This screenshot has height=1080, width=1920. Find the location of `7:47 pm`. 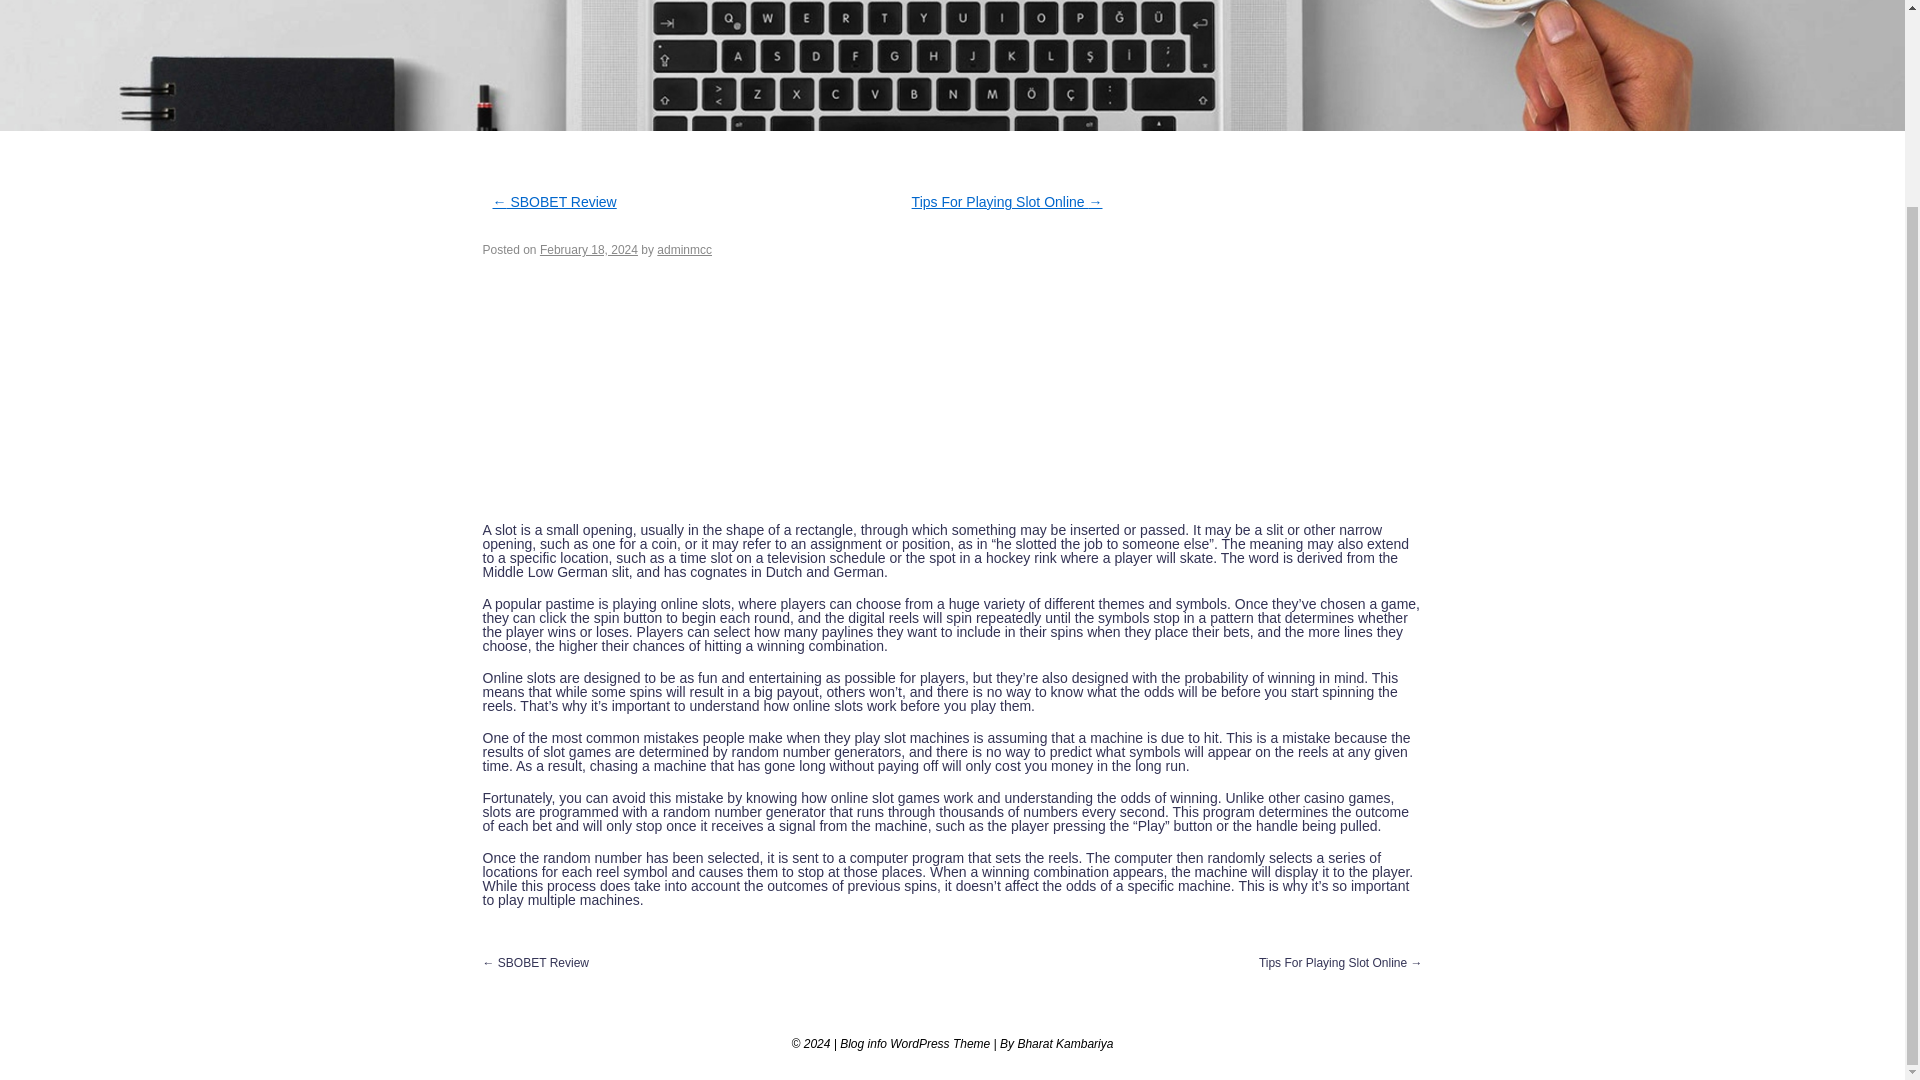

7:47 pm is located at coordinates (588, 250).